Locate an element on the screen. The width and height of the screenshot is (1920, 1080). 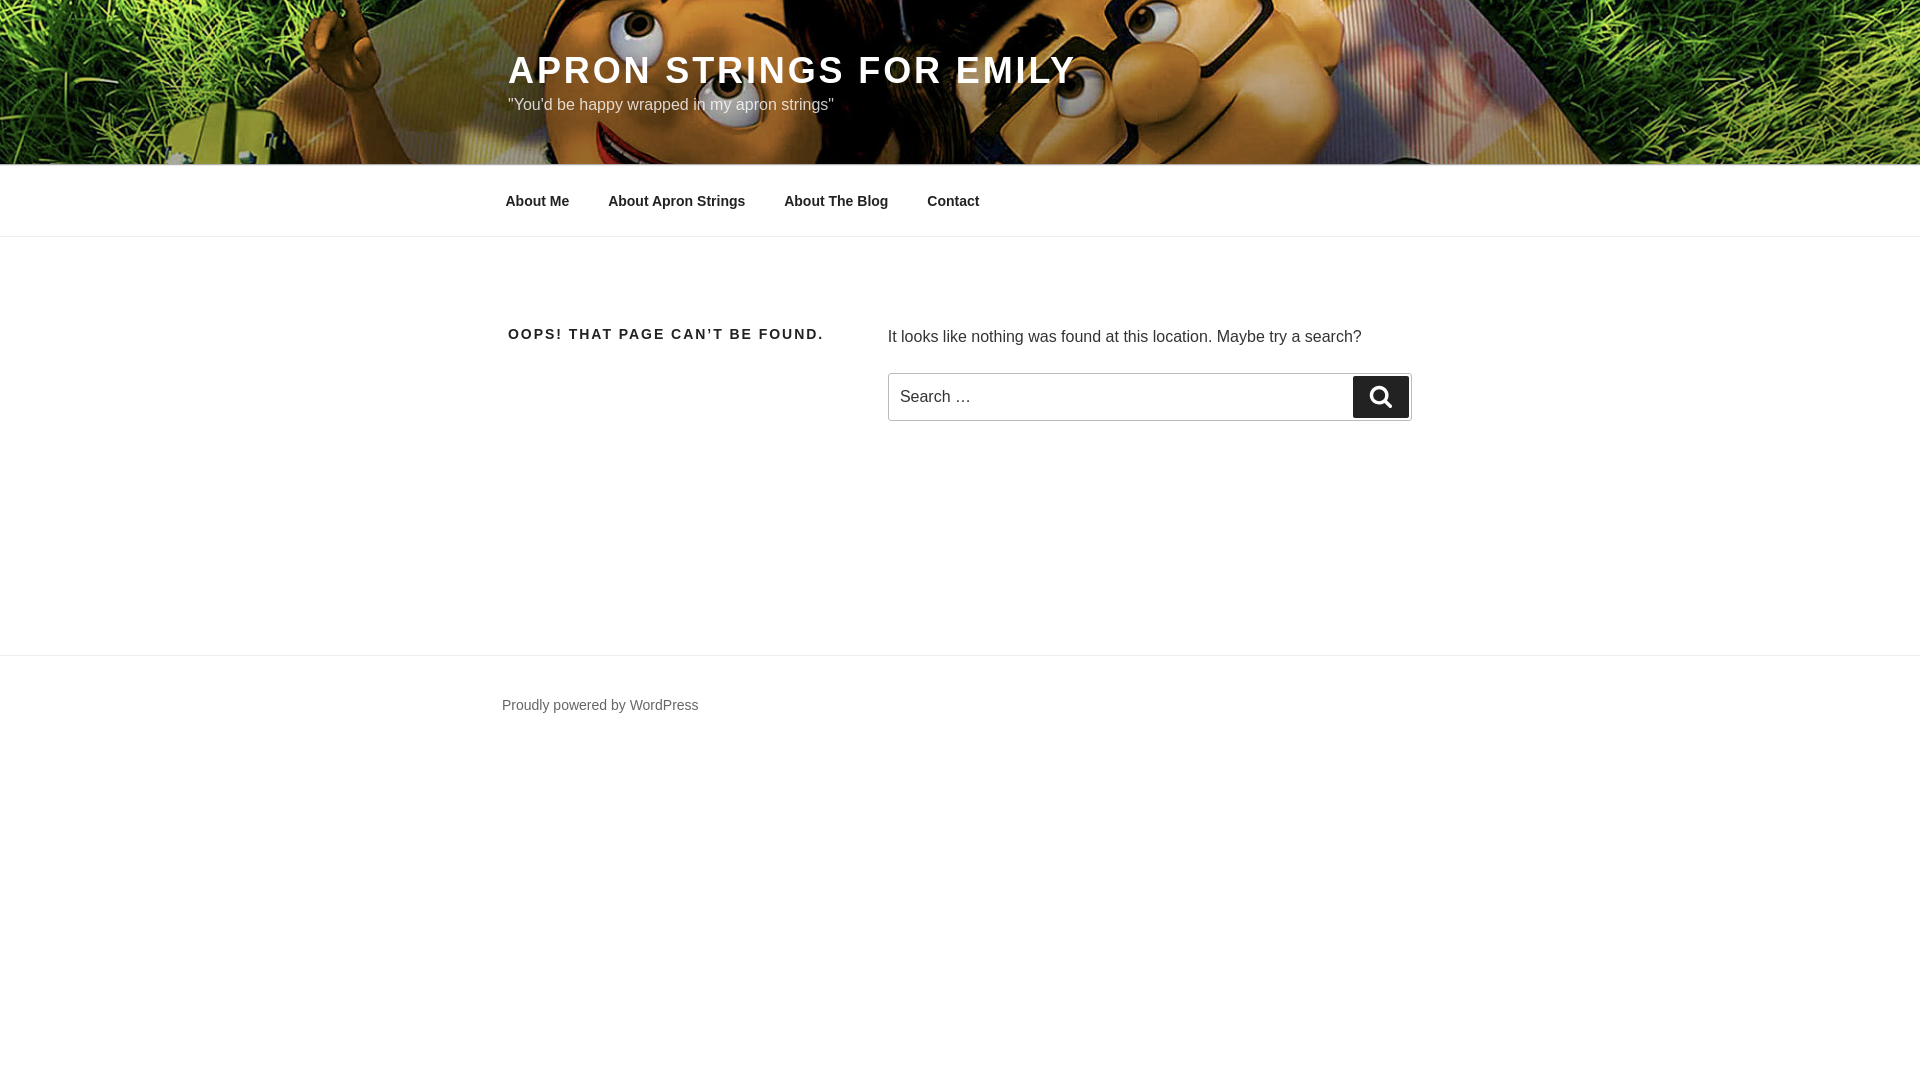
Contact is located at coordinates (953, 200).